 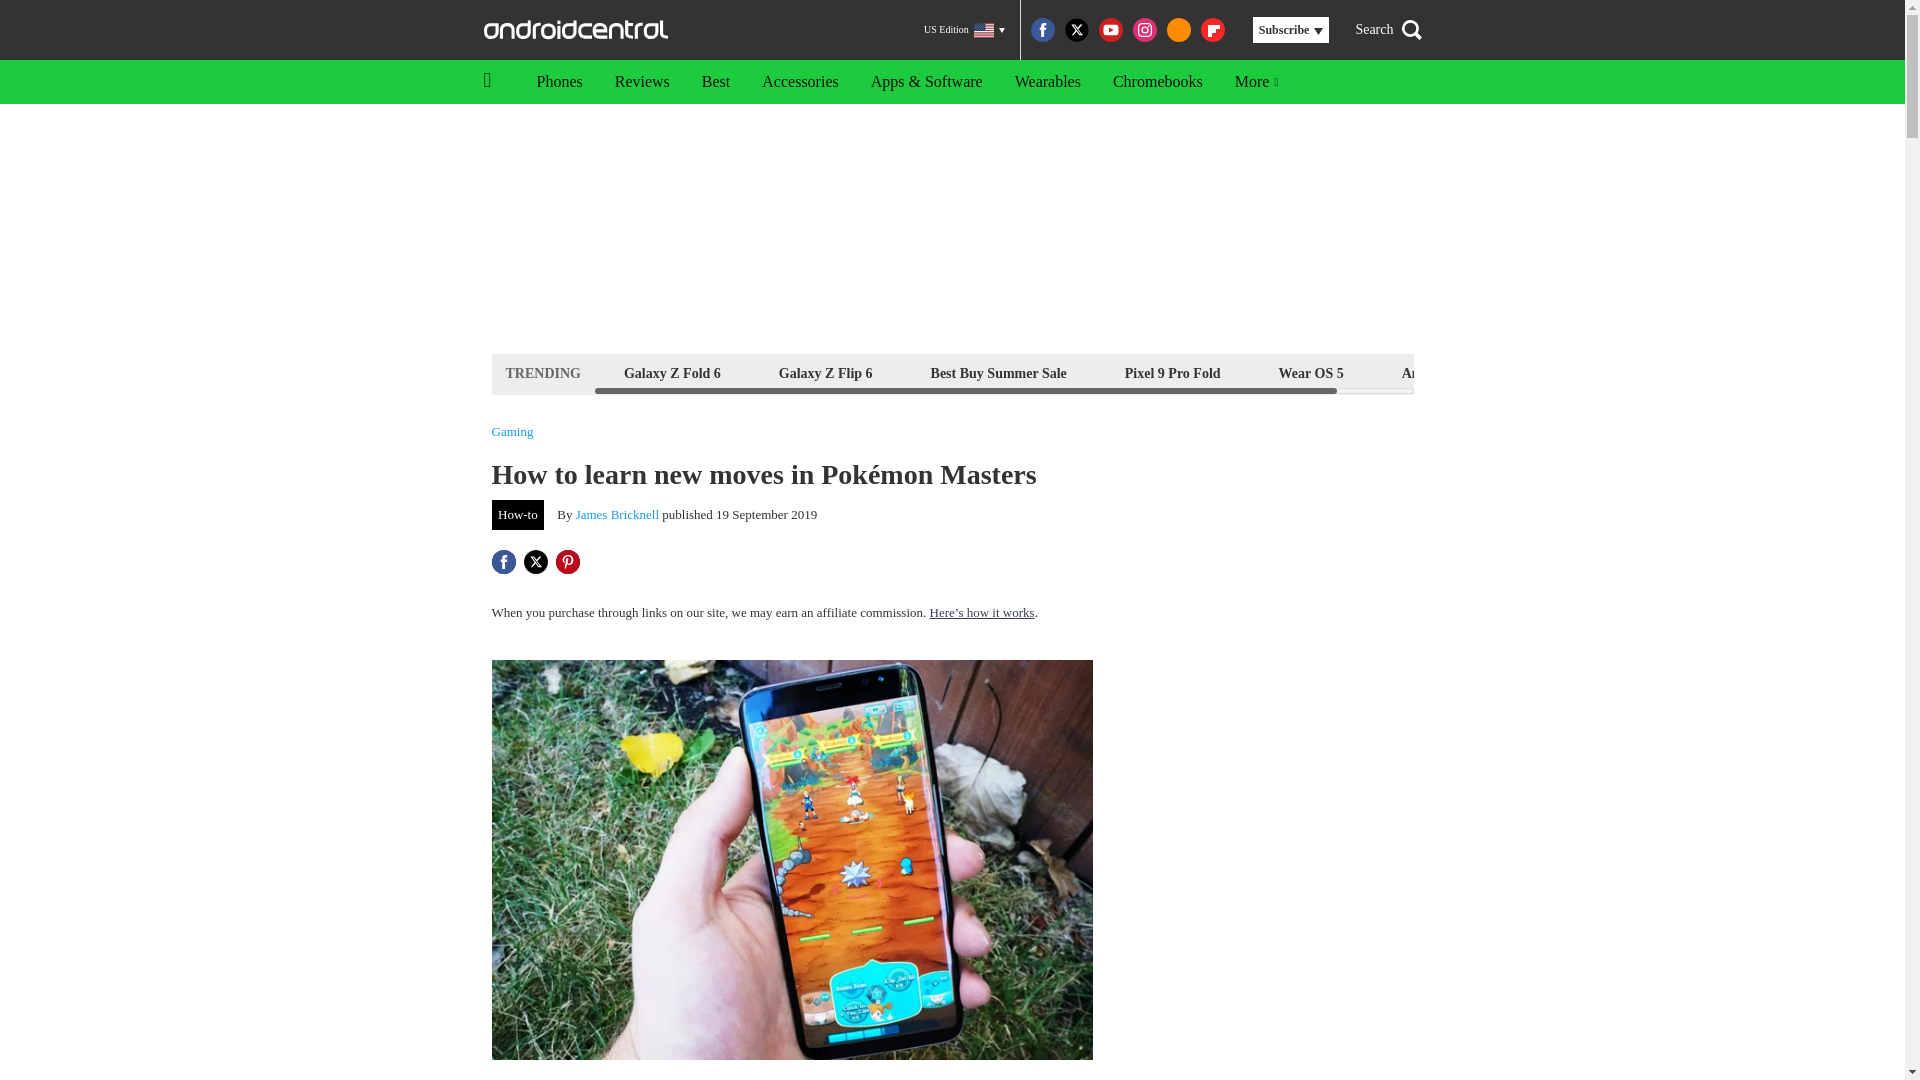 I want to click on Best, so click(x=716, y=82).